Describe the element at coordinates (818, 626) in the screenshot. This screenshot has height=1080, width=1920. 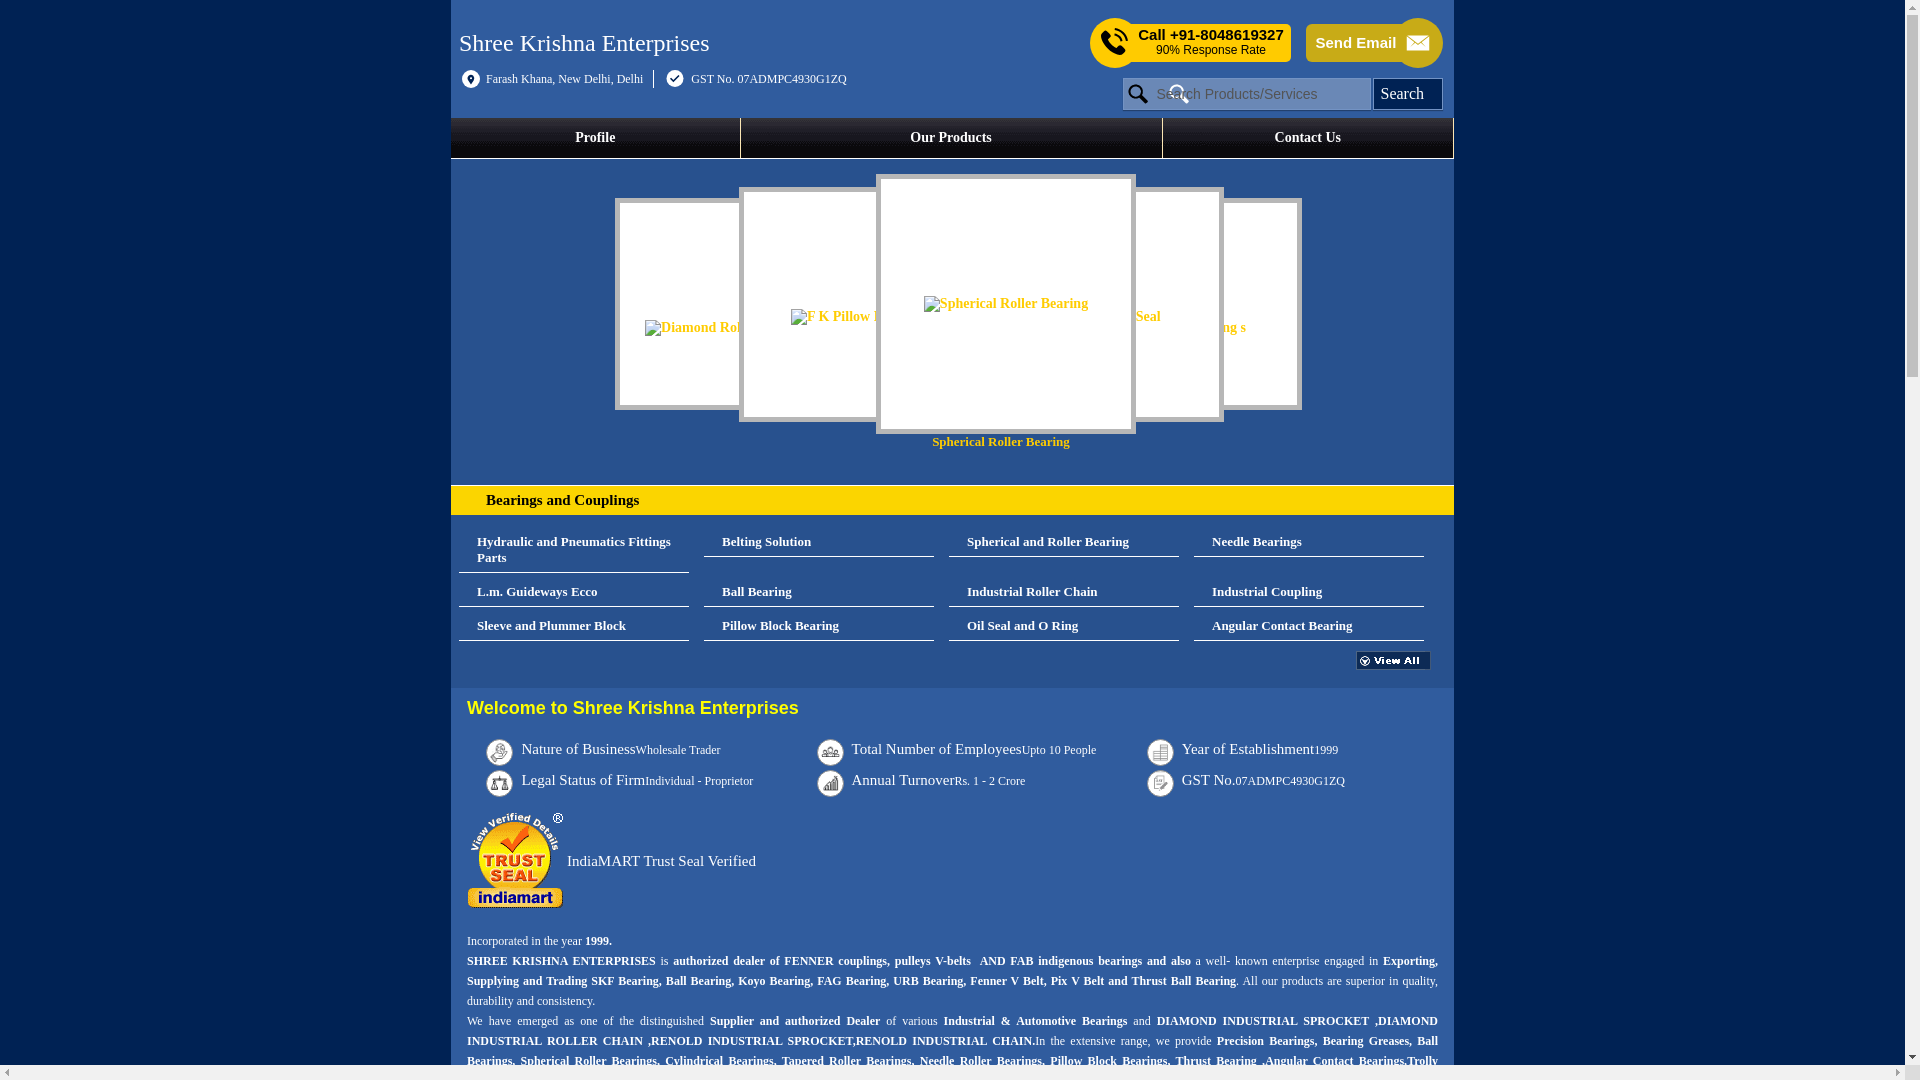
I see `Pillow Block Bearing` at that location.